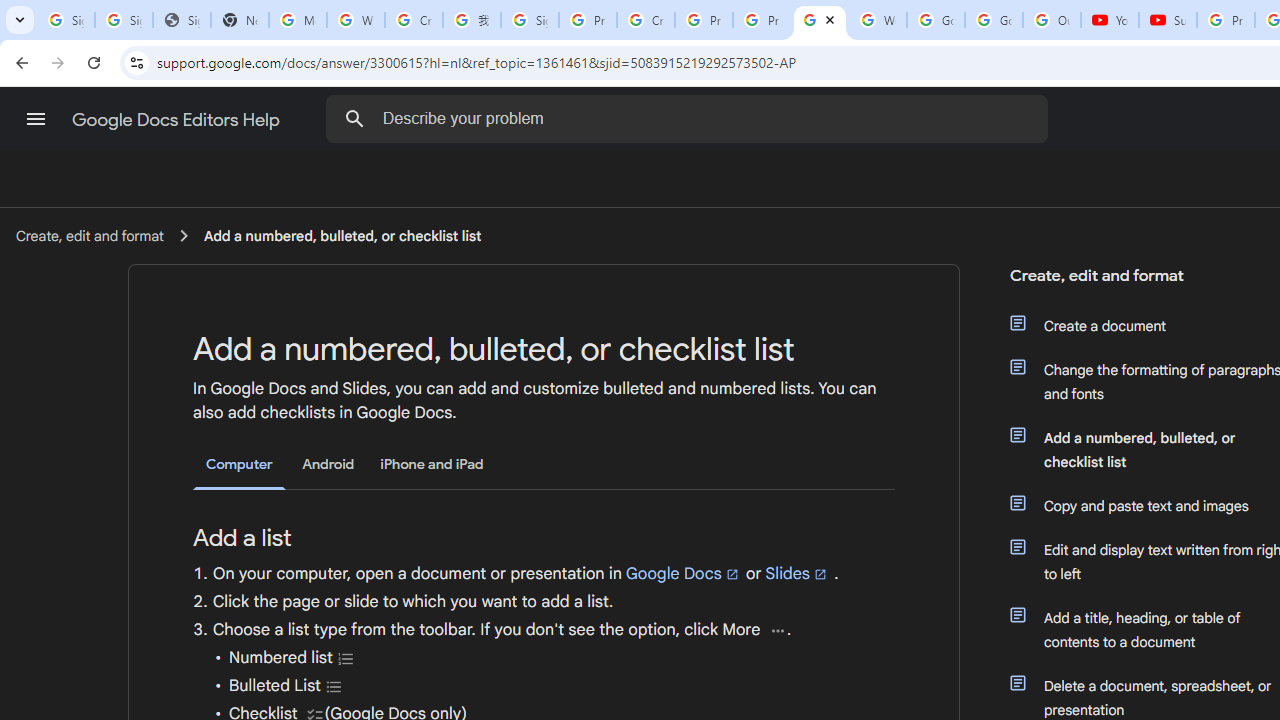 This screenshot has height=720, width=1280. What do you see at coordinates (994, 20) in the screenshot?
I see `Google Account` at bounding box center [994, 20].